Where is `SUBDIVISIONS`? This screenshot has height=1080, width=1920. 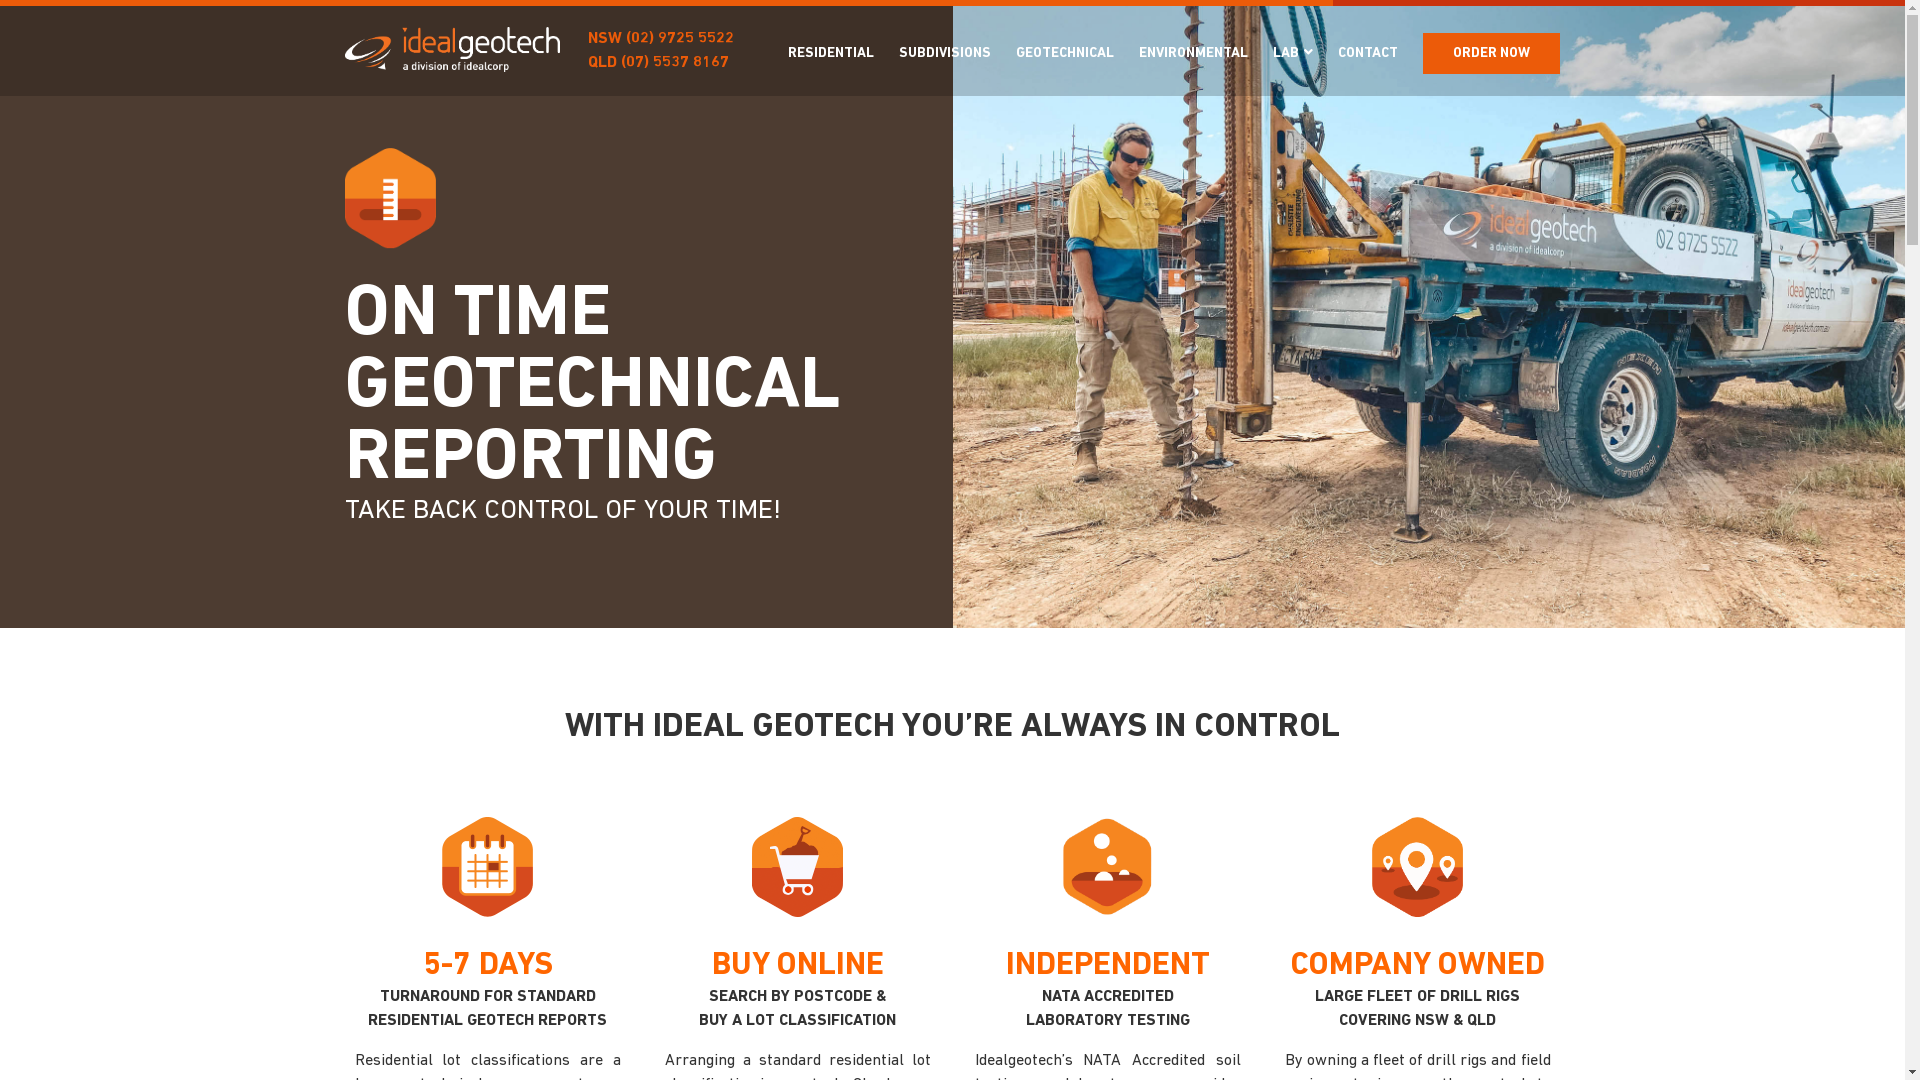 SUBDIVISIONS is located at coordinates (945, 52).